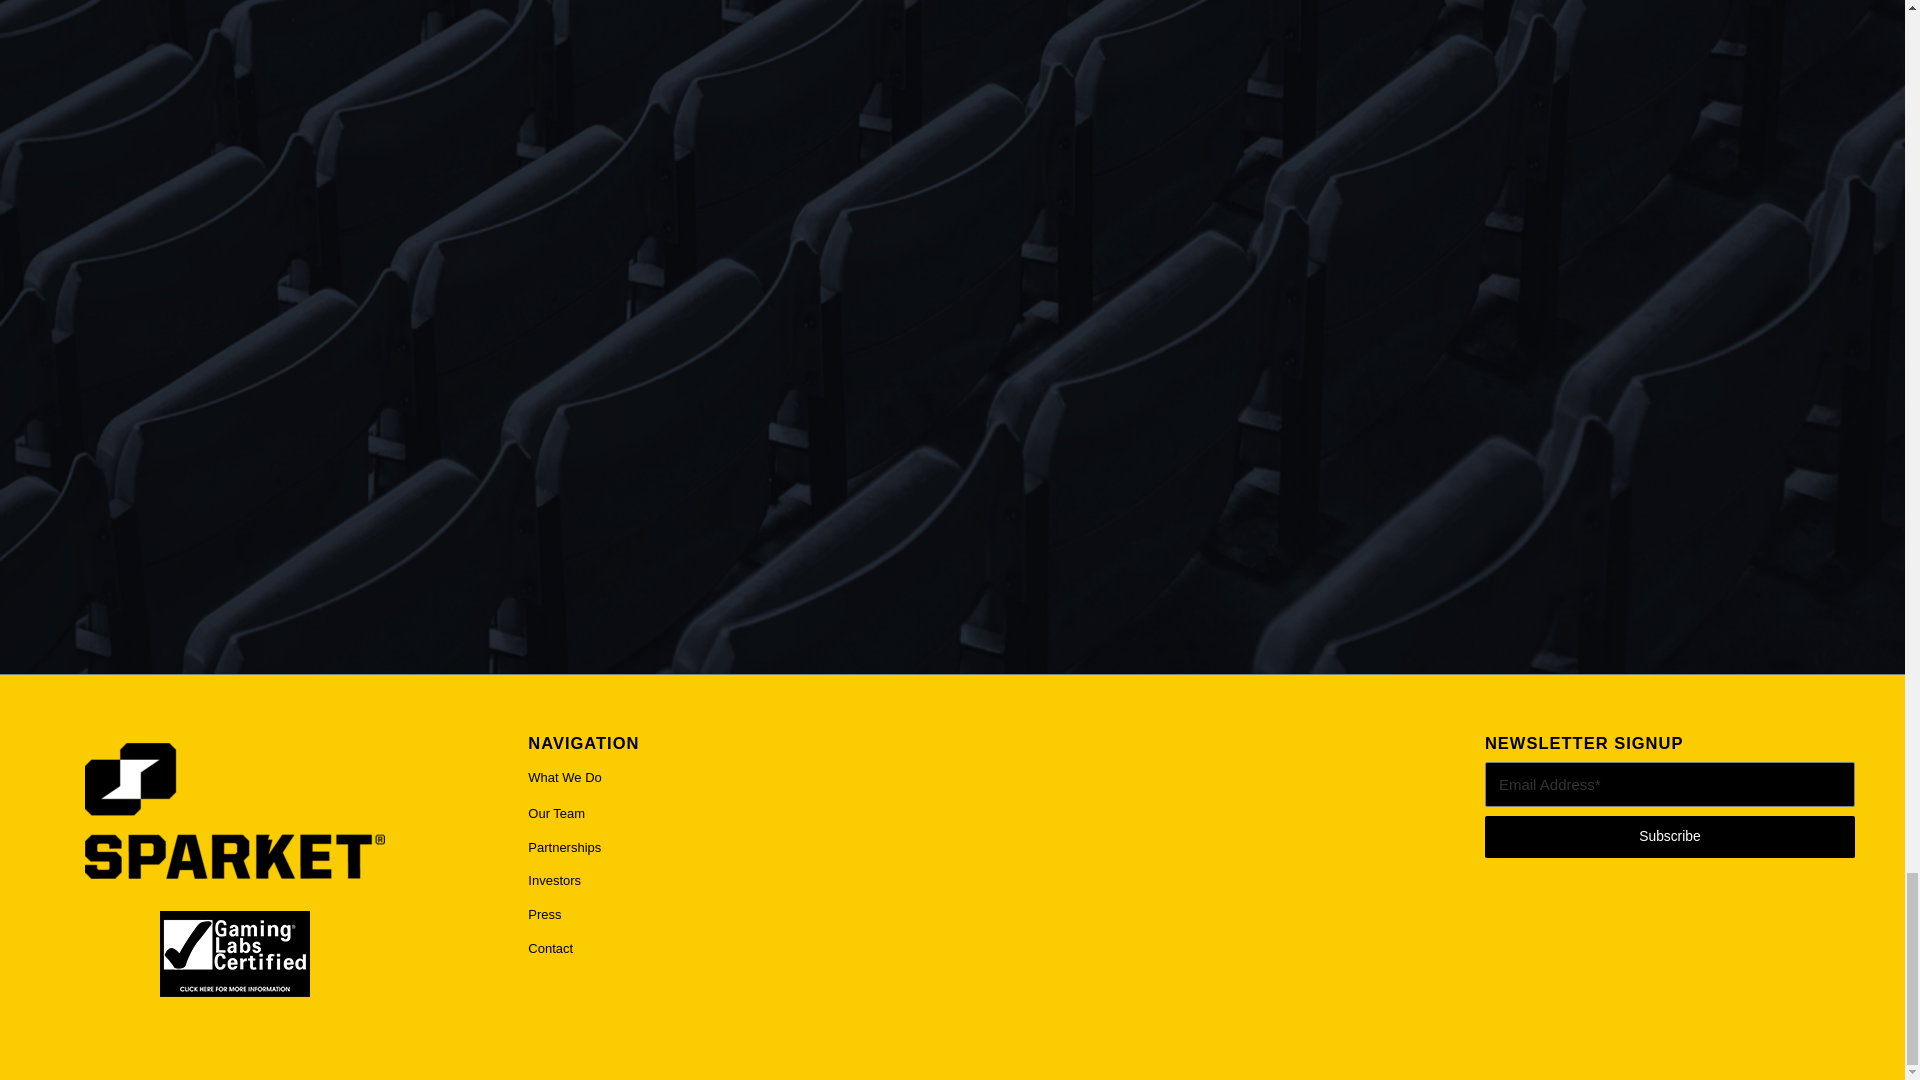 The height and width of the screenshot is (1080, 1920). Describe the element at coordinates (713, 848) in the screenshot. I see `Partnerships` at that location.